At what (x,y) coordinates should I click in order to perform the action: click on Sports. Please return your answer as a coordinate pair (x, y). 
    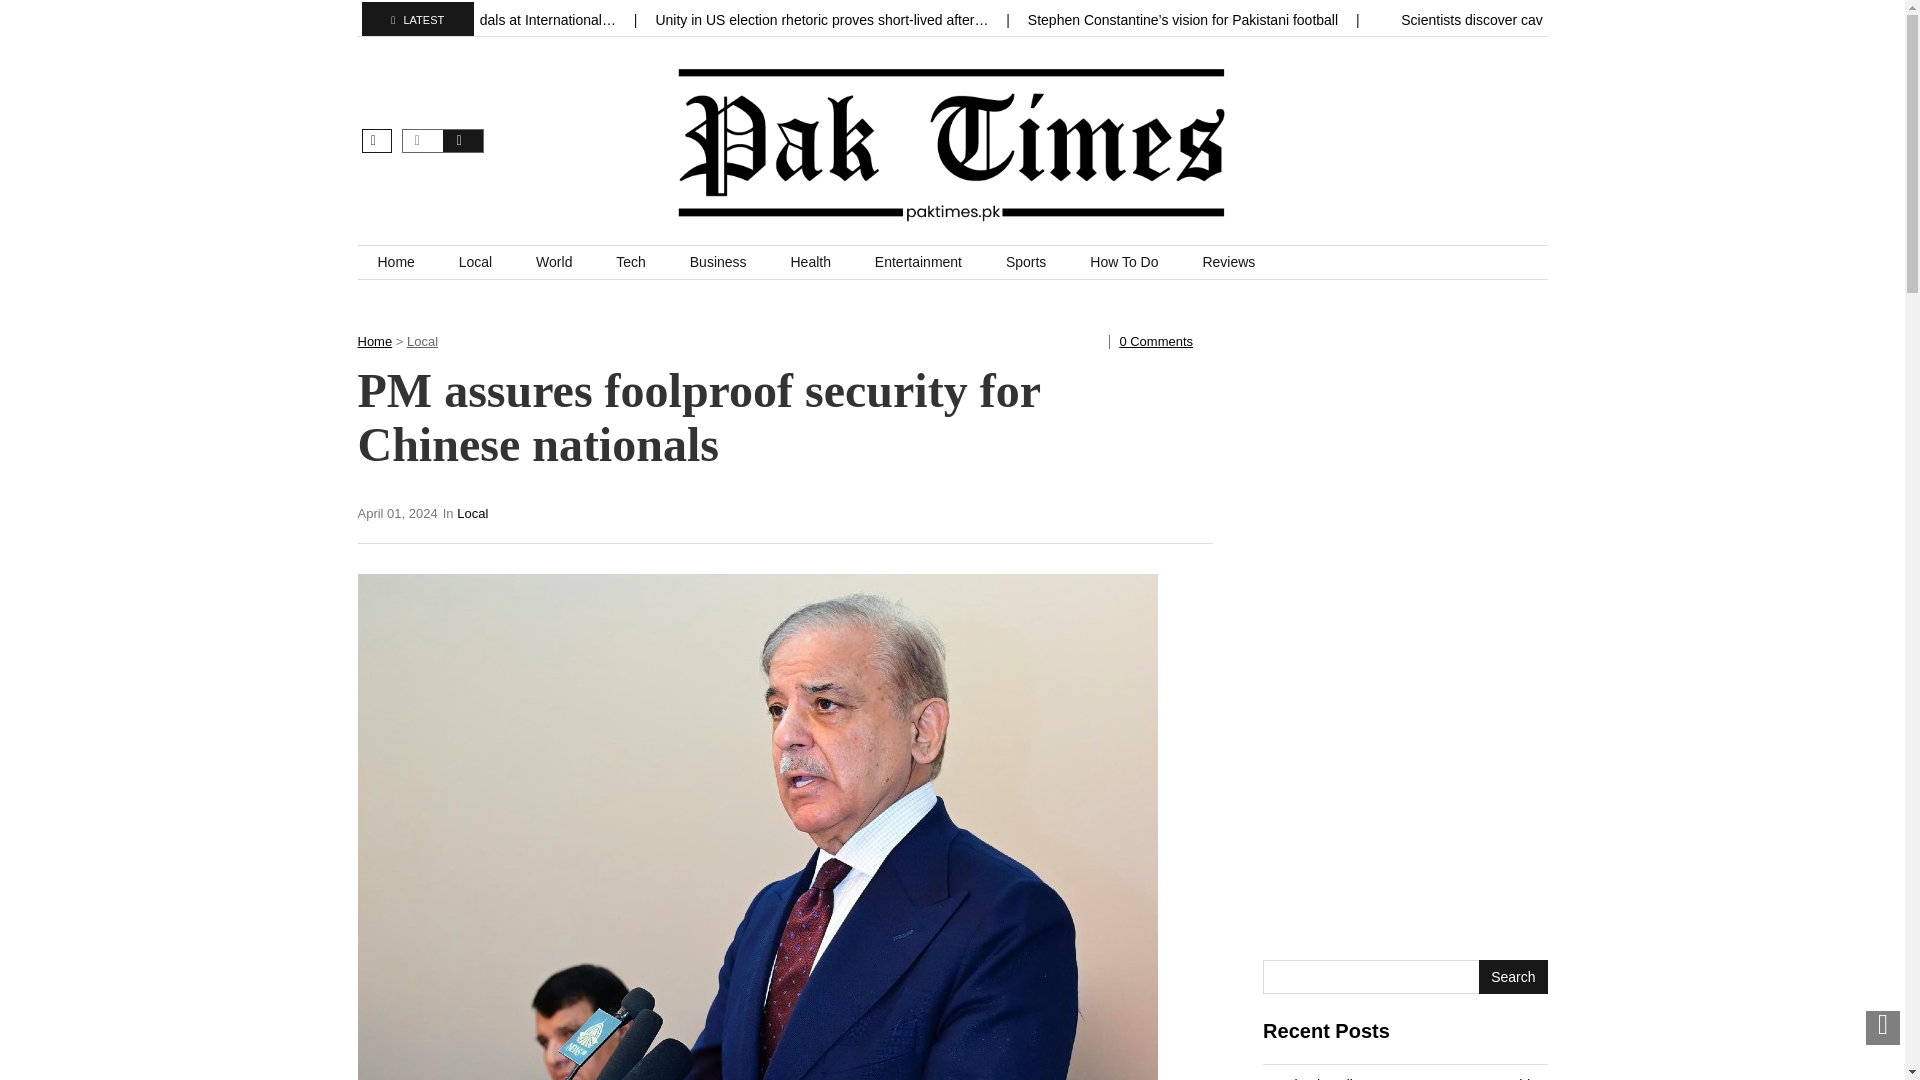
    Looking at the image, I should click on (1026, 262).